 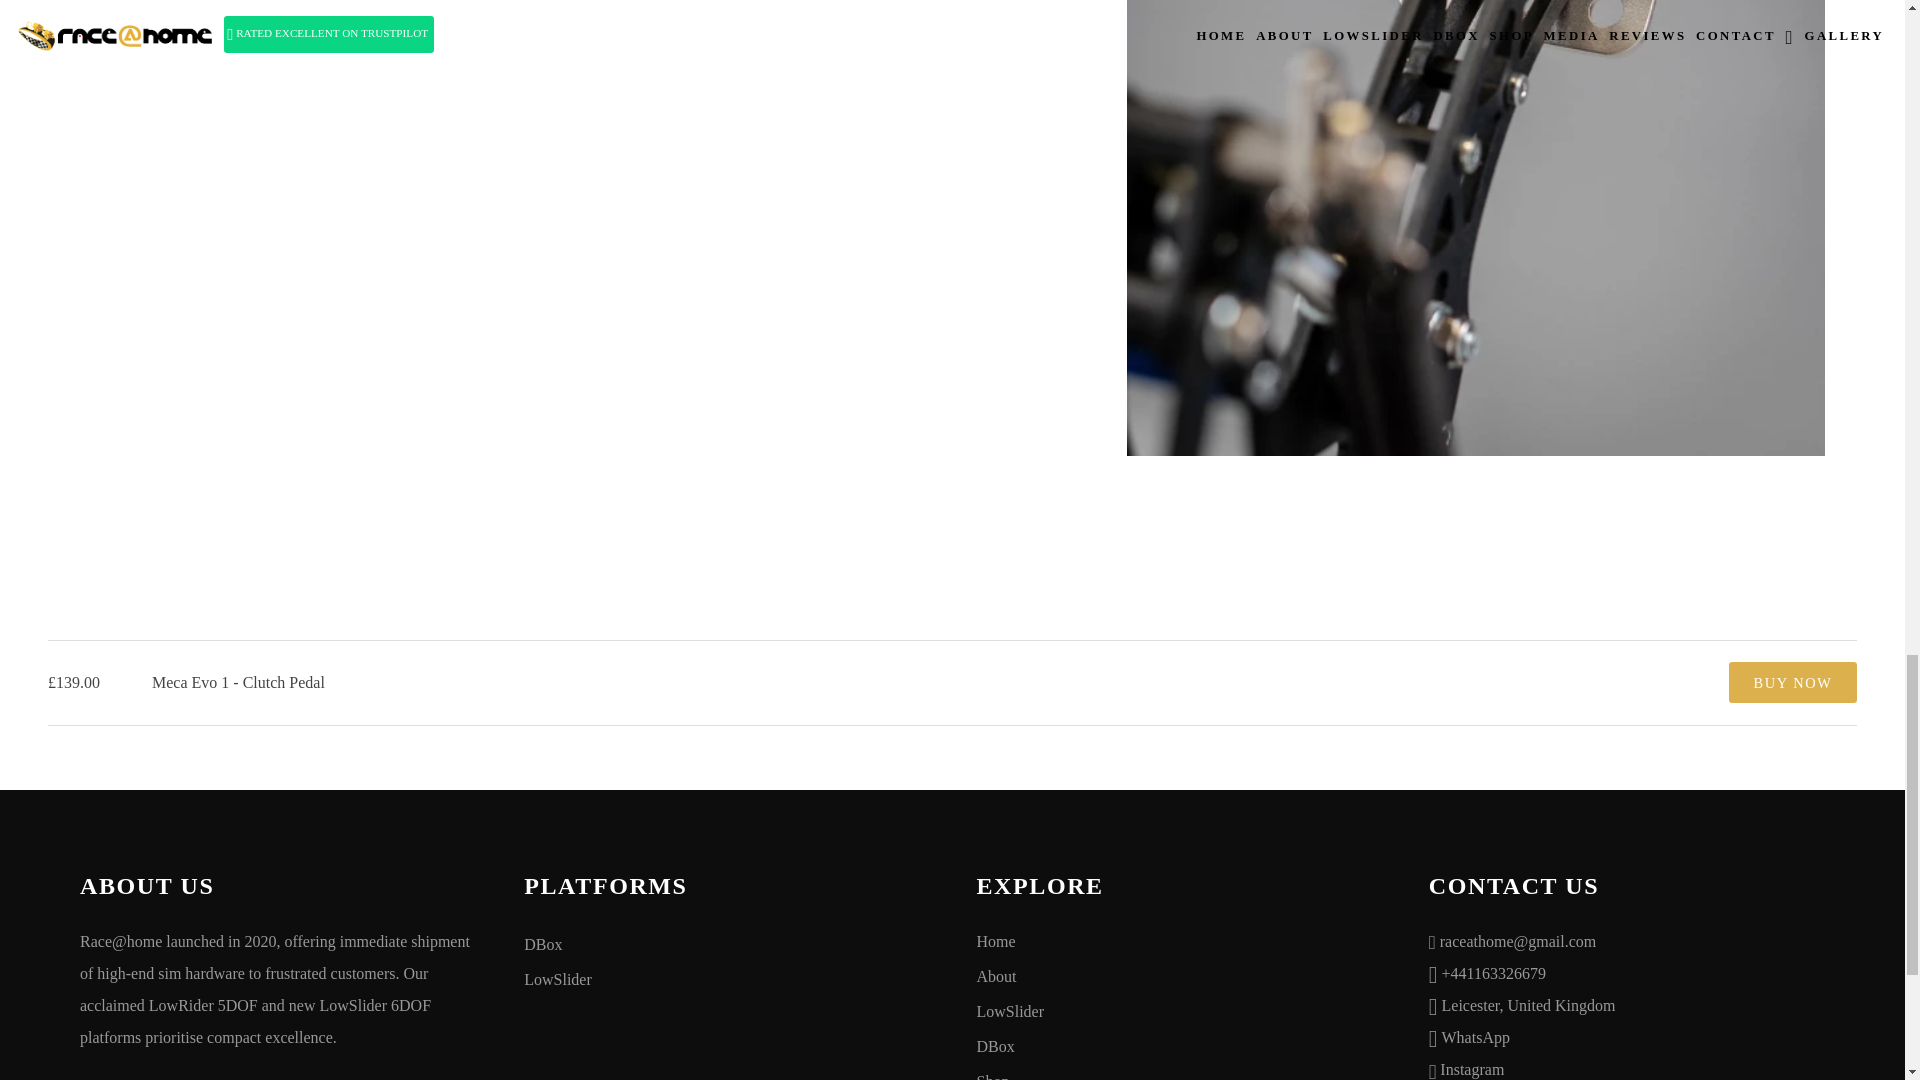 What do you see at coordinates (726, 946) in the screenshot?
I see `DBox` at bounding box center [726, 946].